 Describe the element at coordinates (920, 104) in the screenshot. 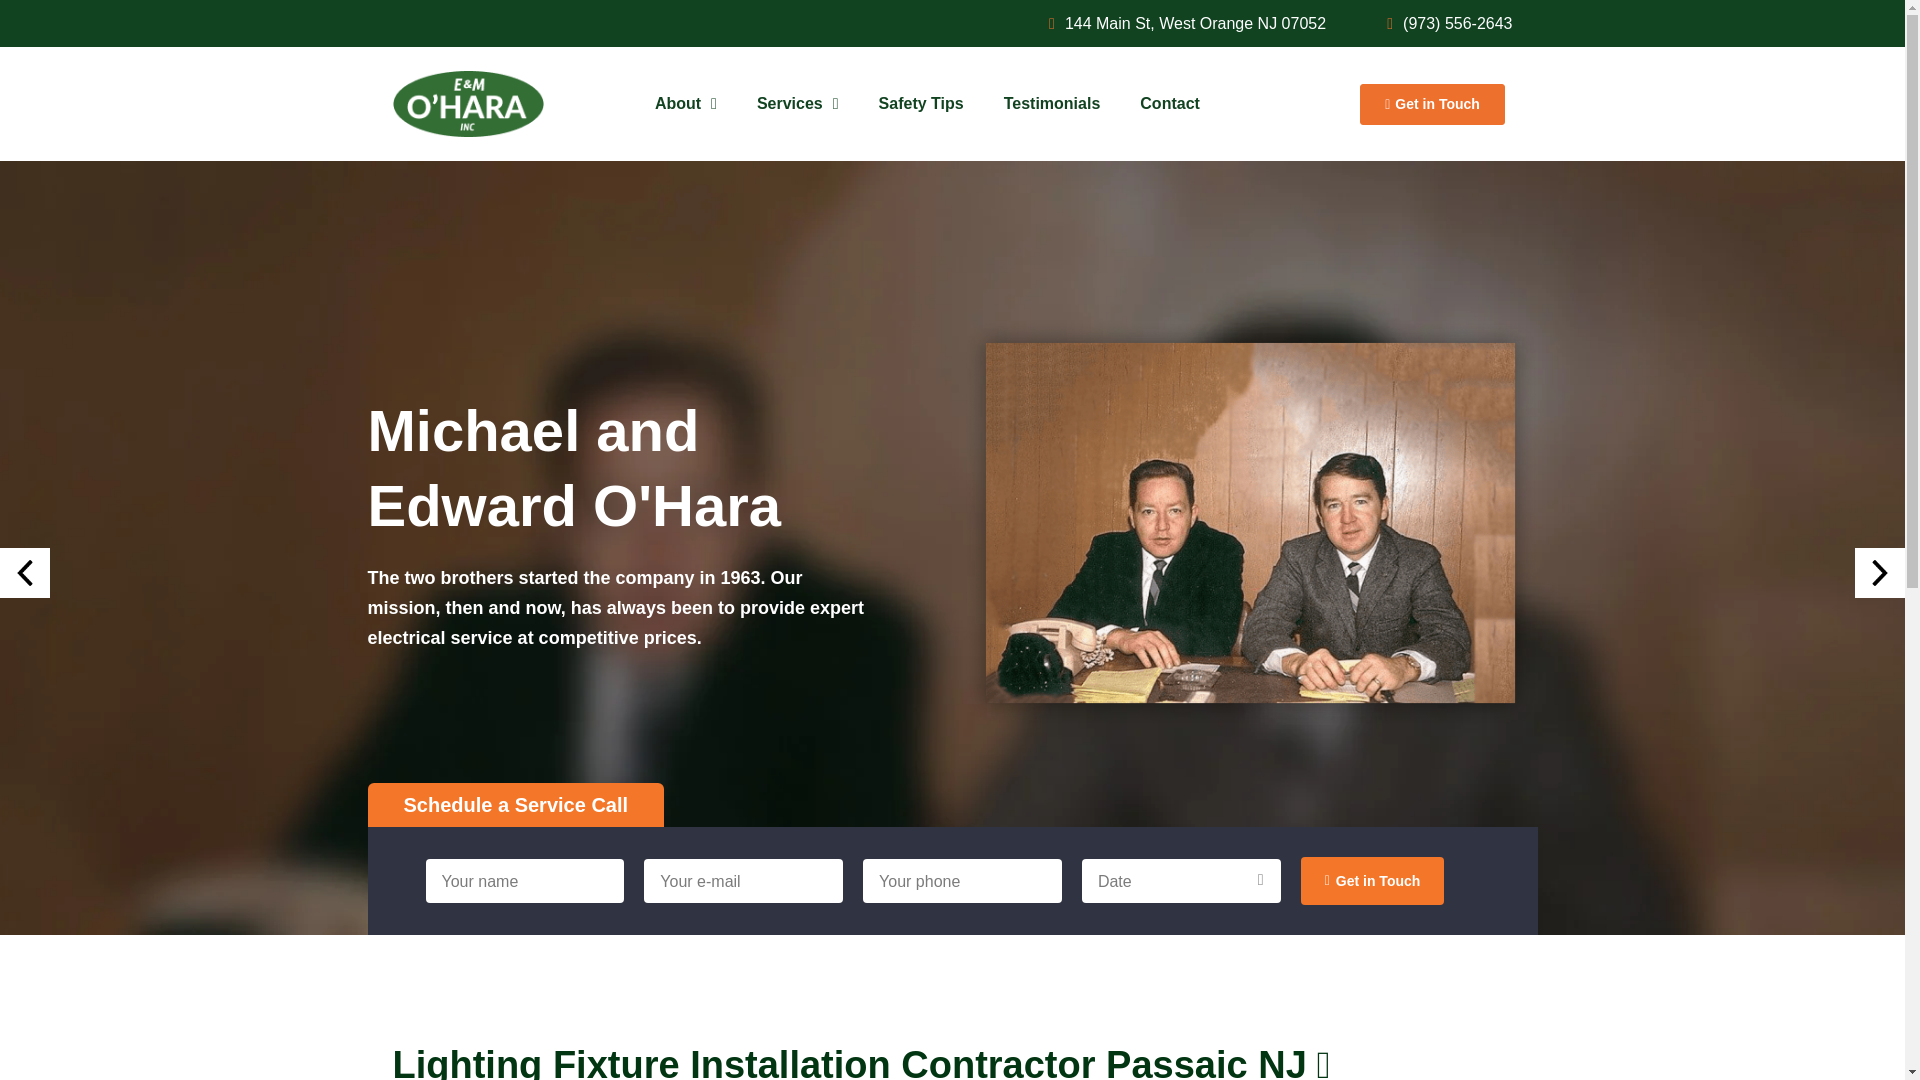

I see `Safety Tips` at that location.